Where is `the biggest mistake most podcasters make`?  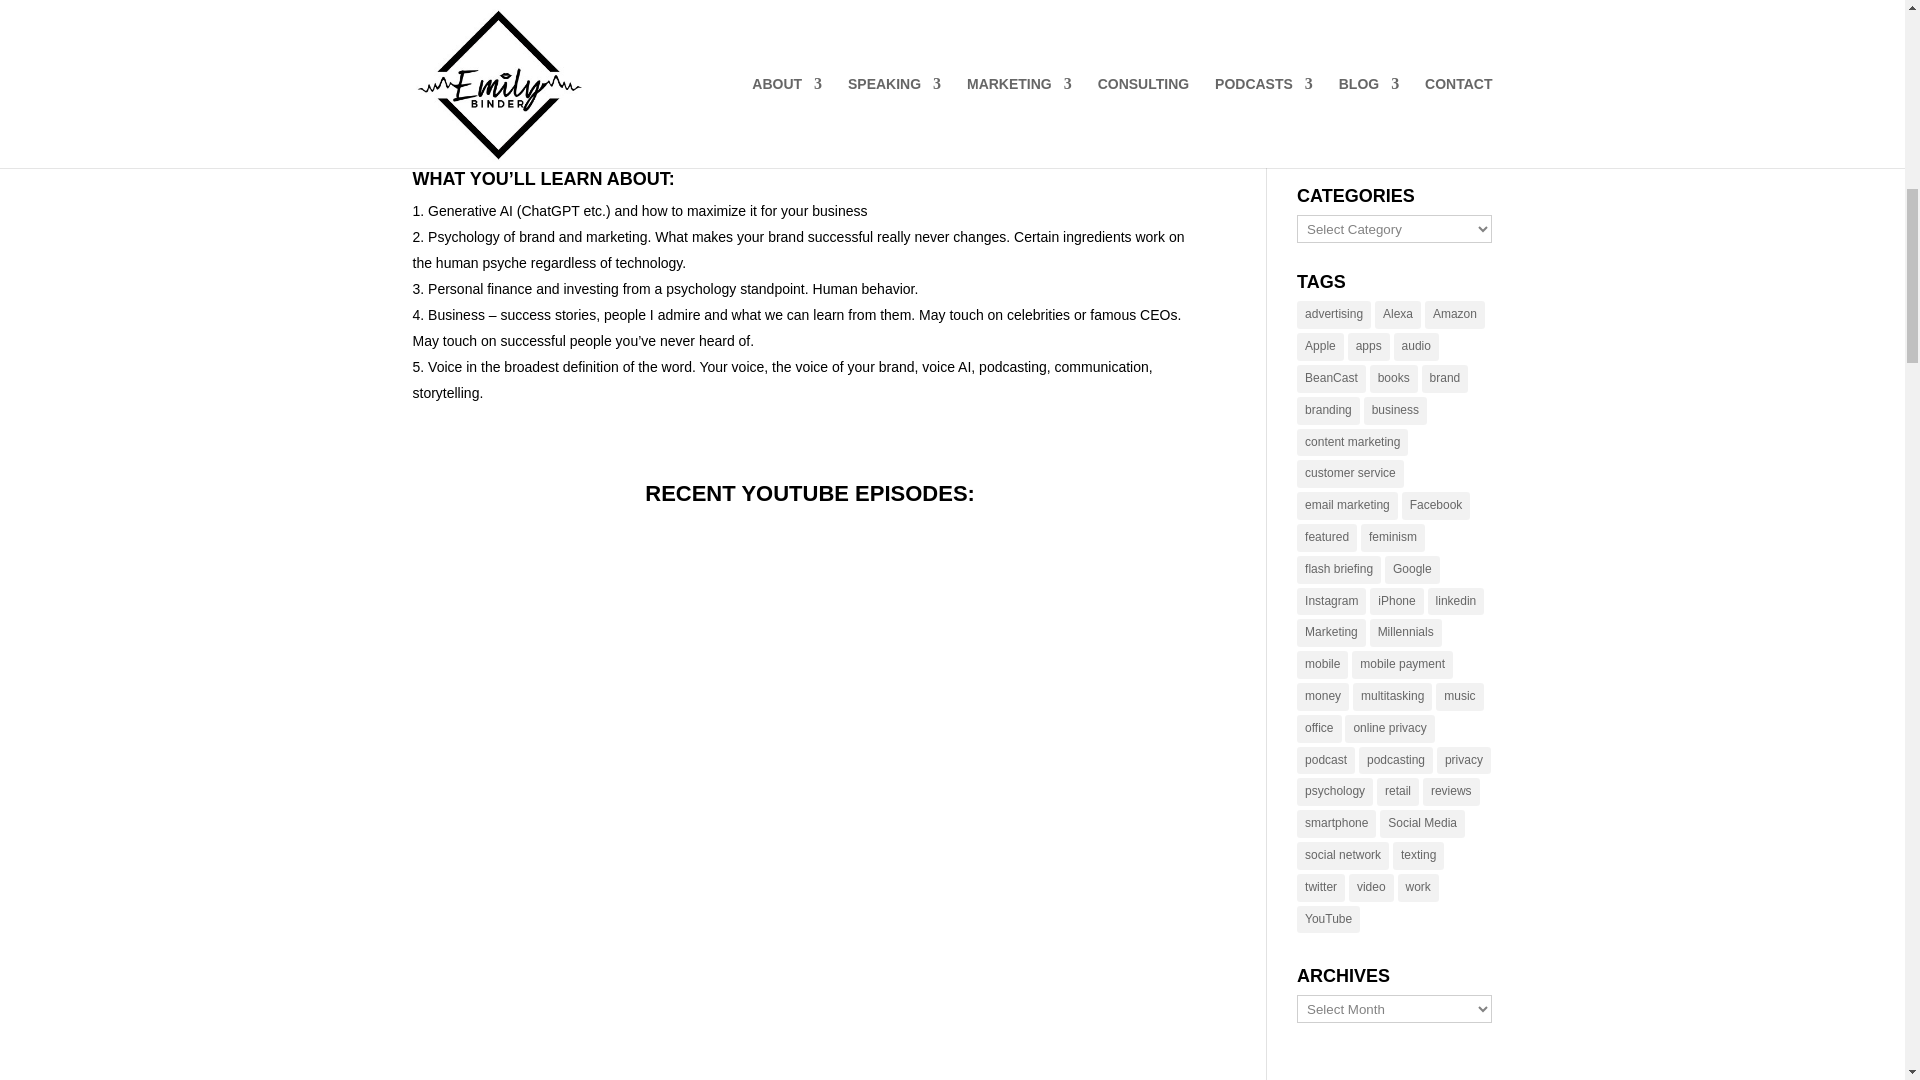
the biggest mistake most podcasters make is located at coordinates (598, 28).